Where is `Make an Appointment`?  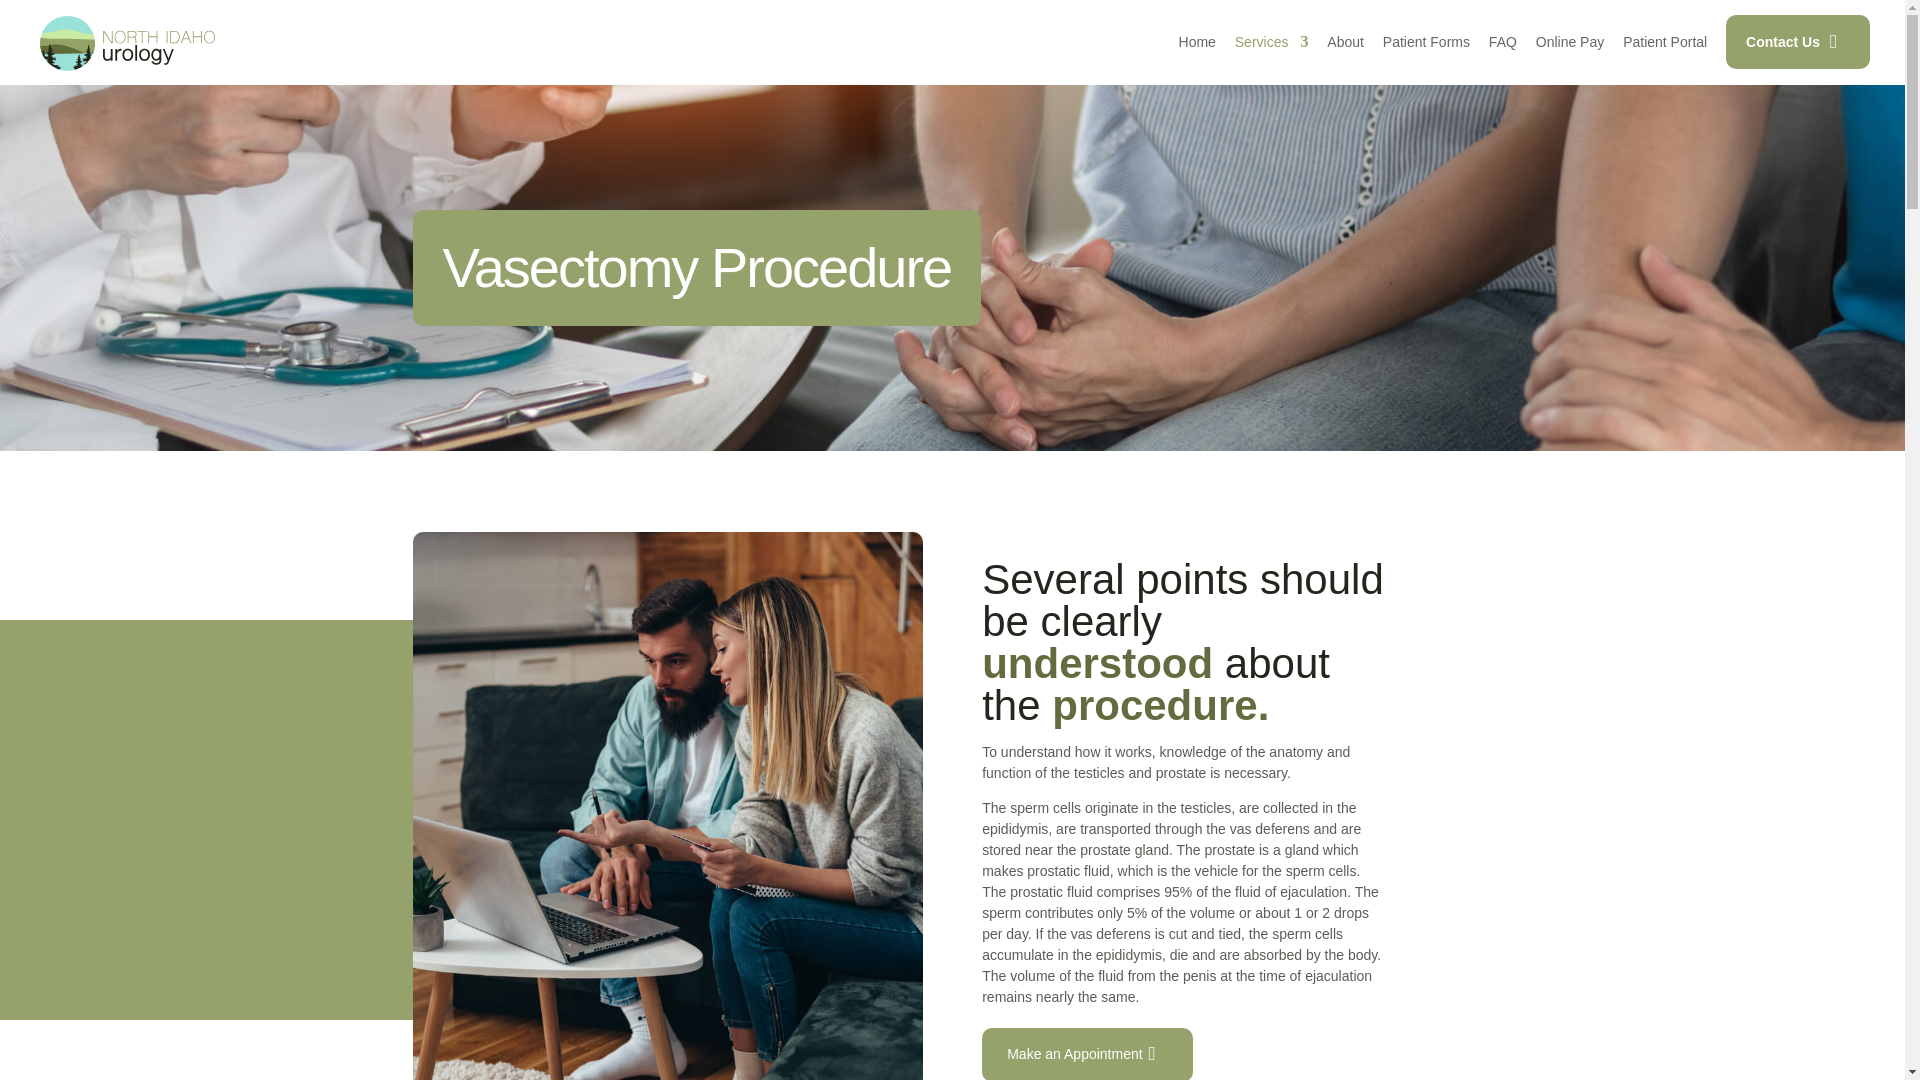
Make an Appointment is located at coordinates (1086, 1054).